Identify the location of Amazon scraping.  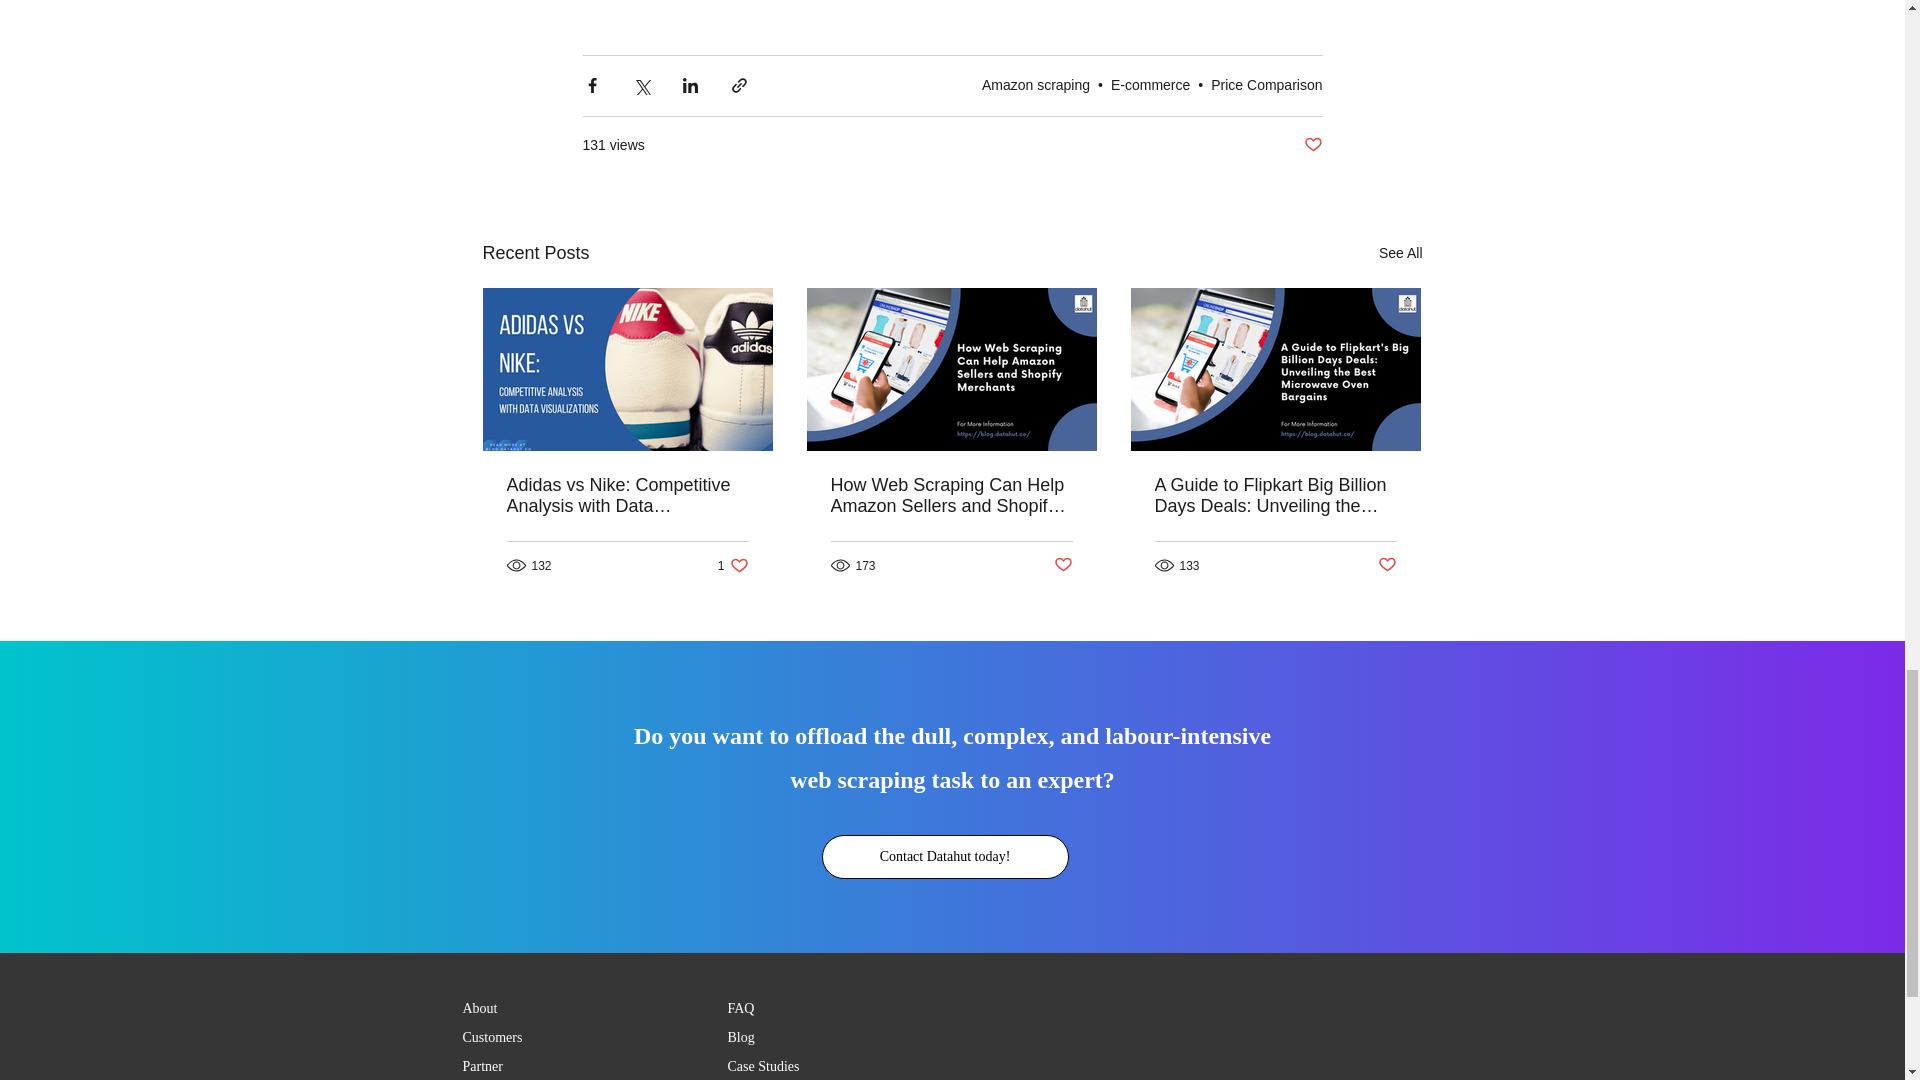
(1150, 84).